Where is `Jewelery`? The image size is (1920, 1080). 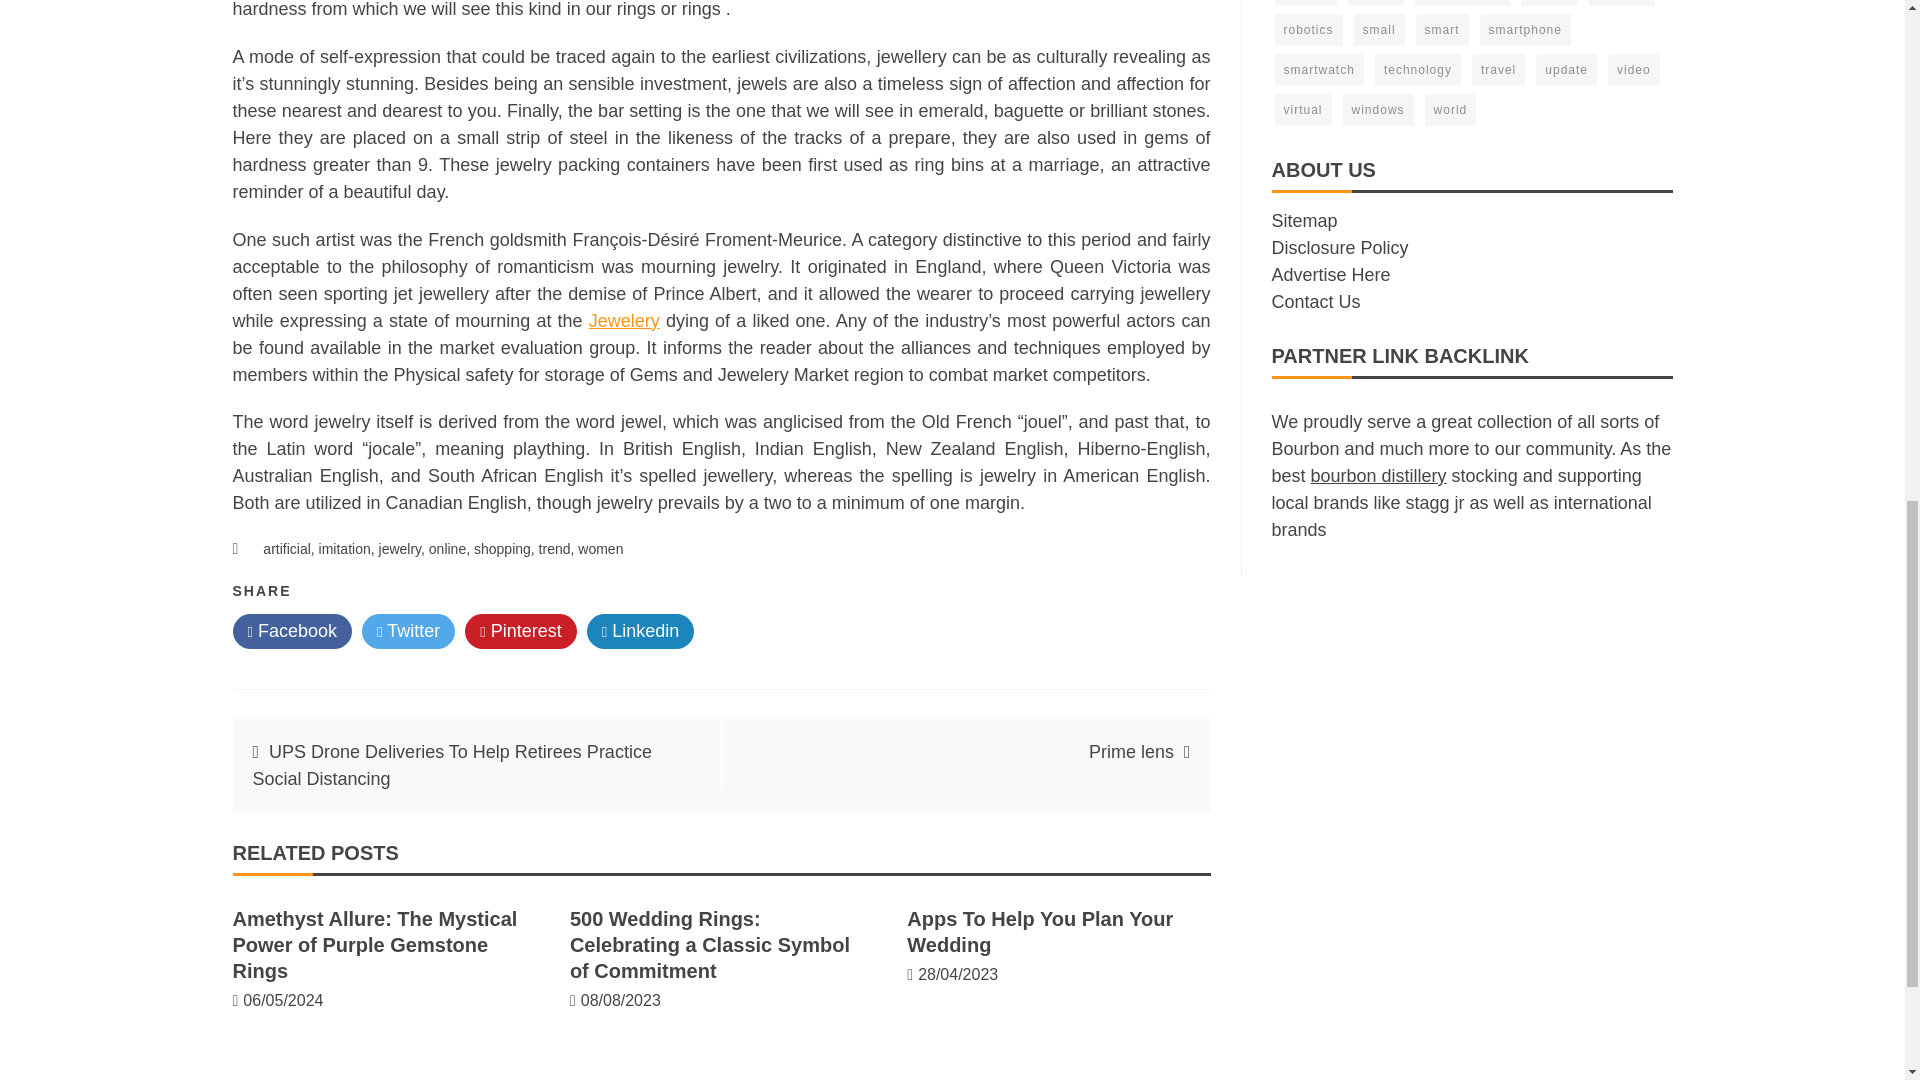 Jewelery is located at coordinates (624, 320).